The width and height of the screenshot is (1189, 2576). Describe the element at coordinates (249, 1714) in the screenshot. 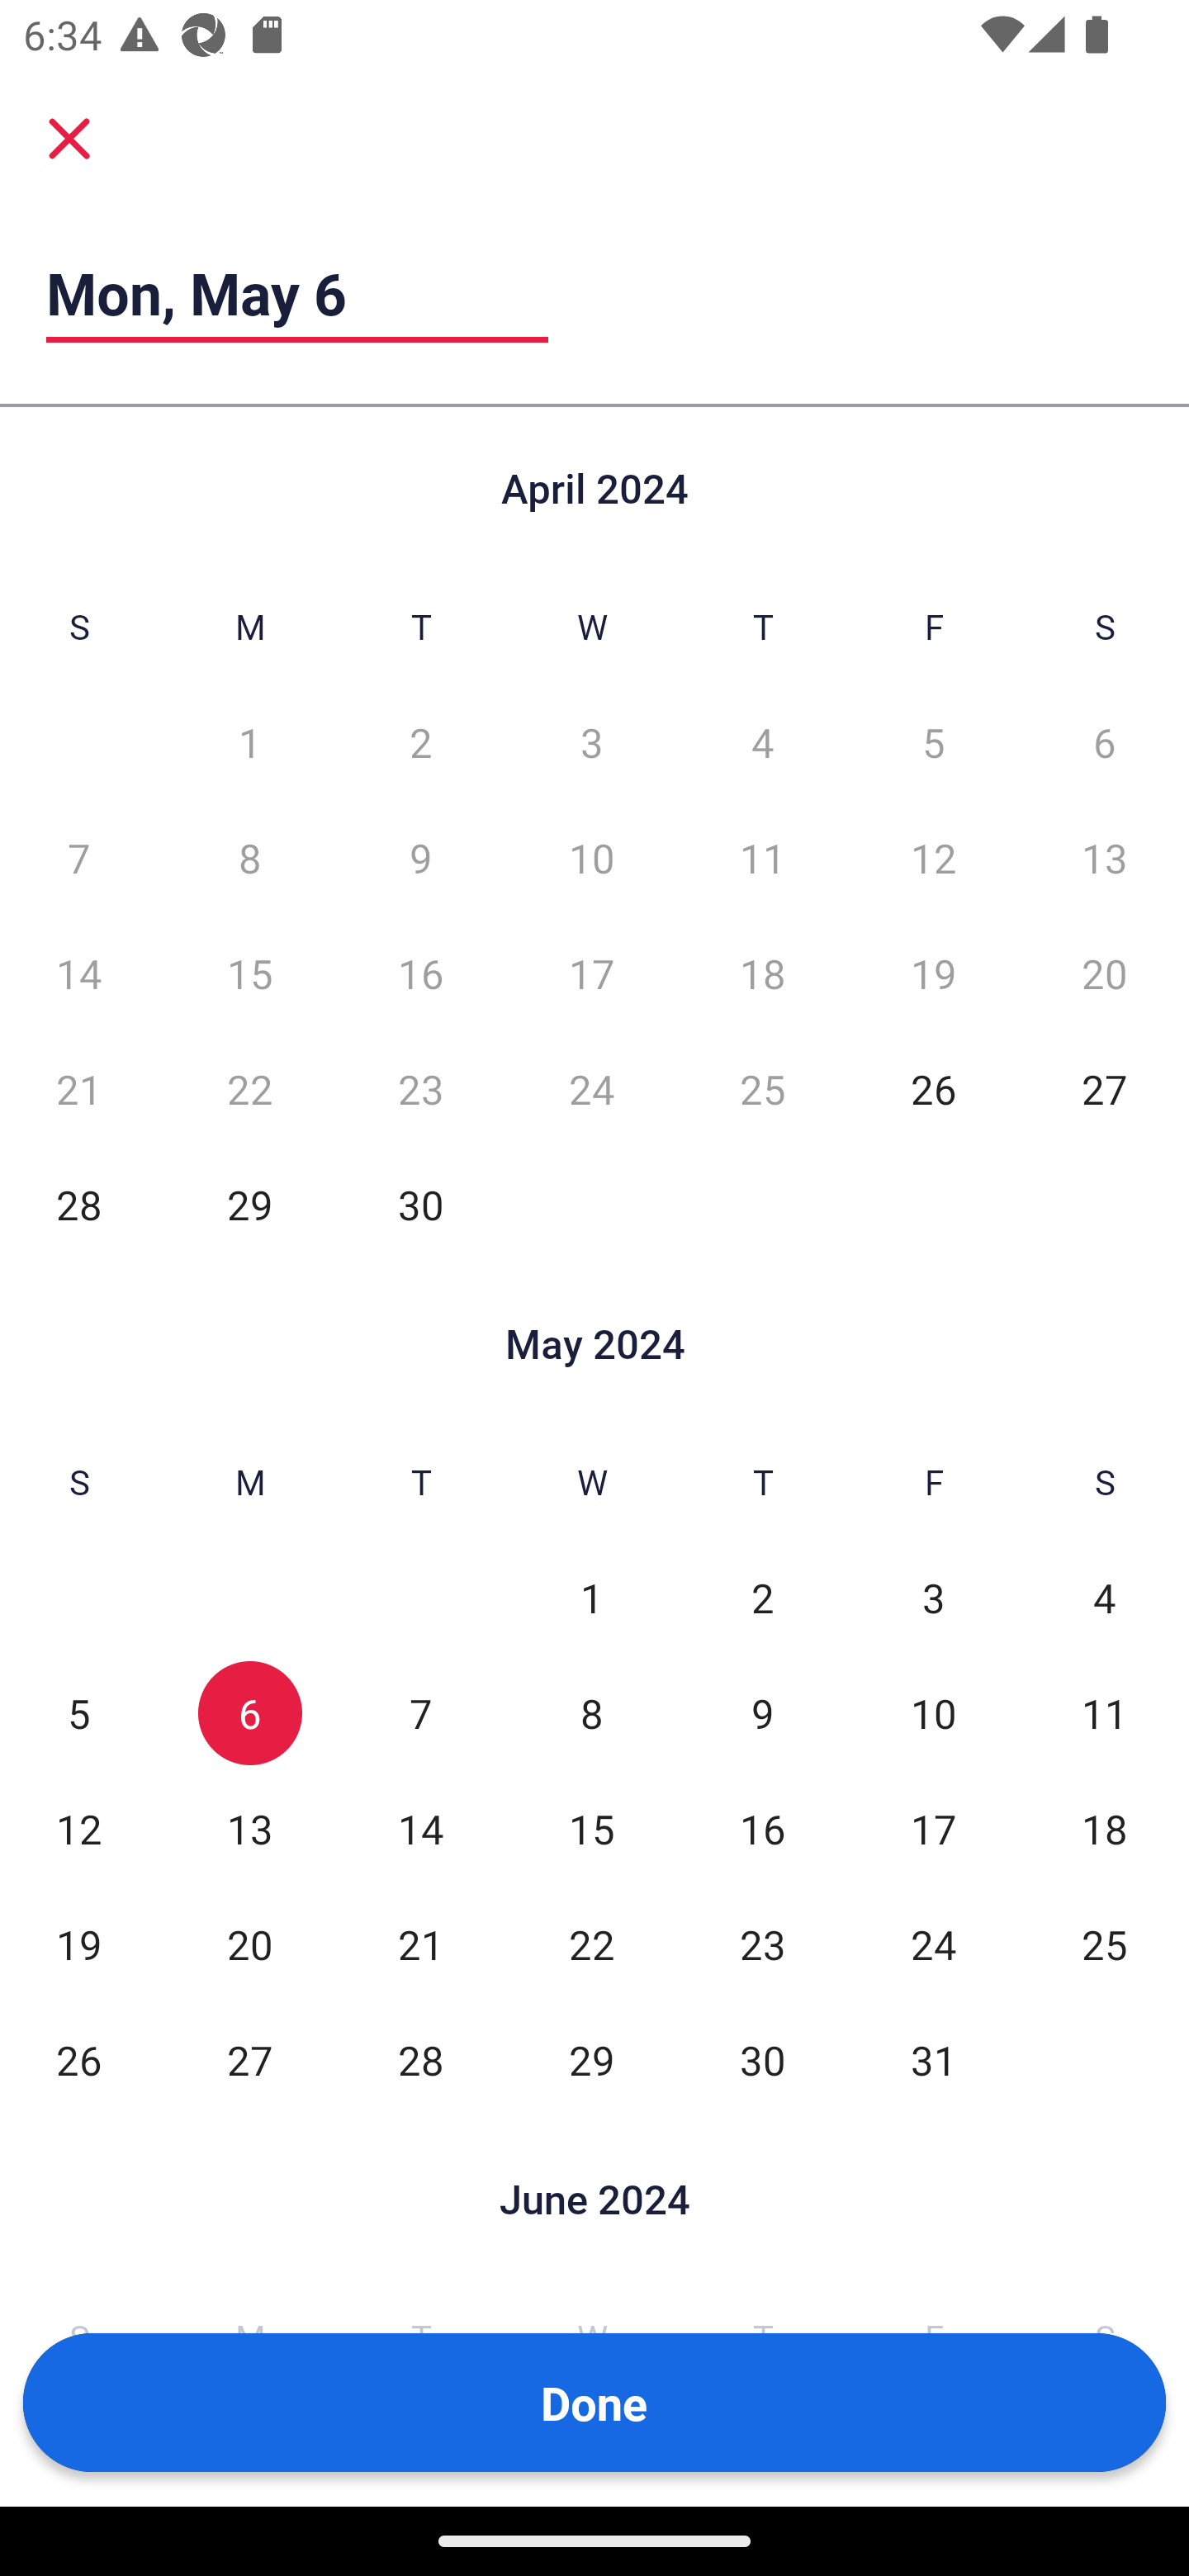

I see `6 Mon, May 6, Selected` at that location.